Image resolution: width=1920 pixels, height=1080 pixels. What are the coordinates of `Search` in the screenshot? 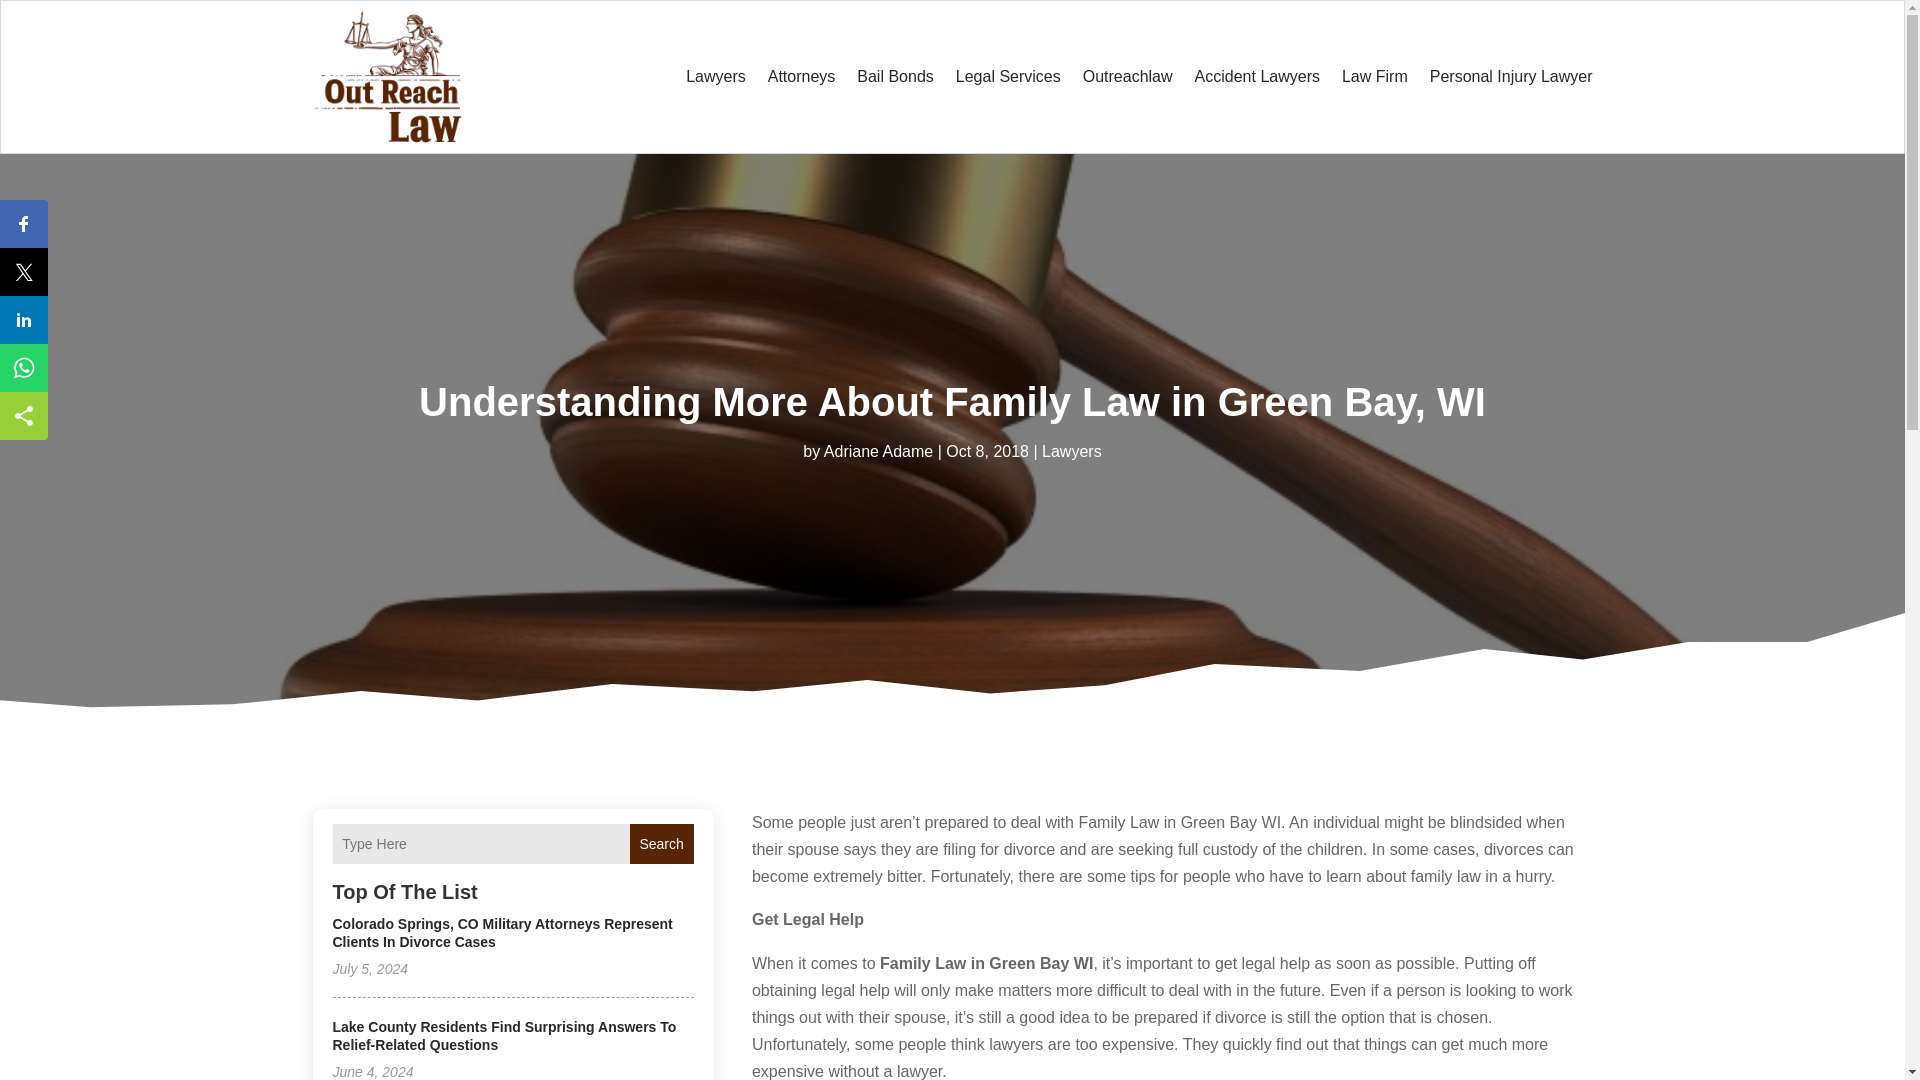 It's located at (661, 844).